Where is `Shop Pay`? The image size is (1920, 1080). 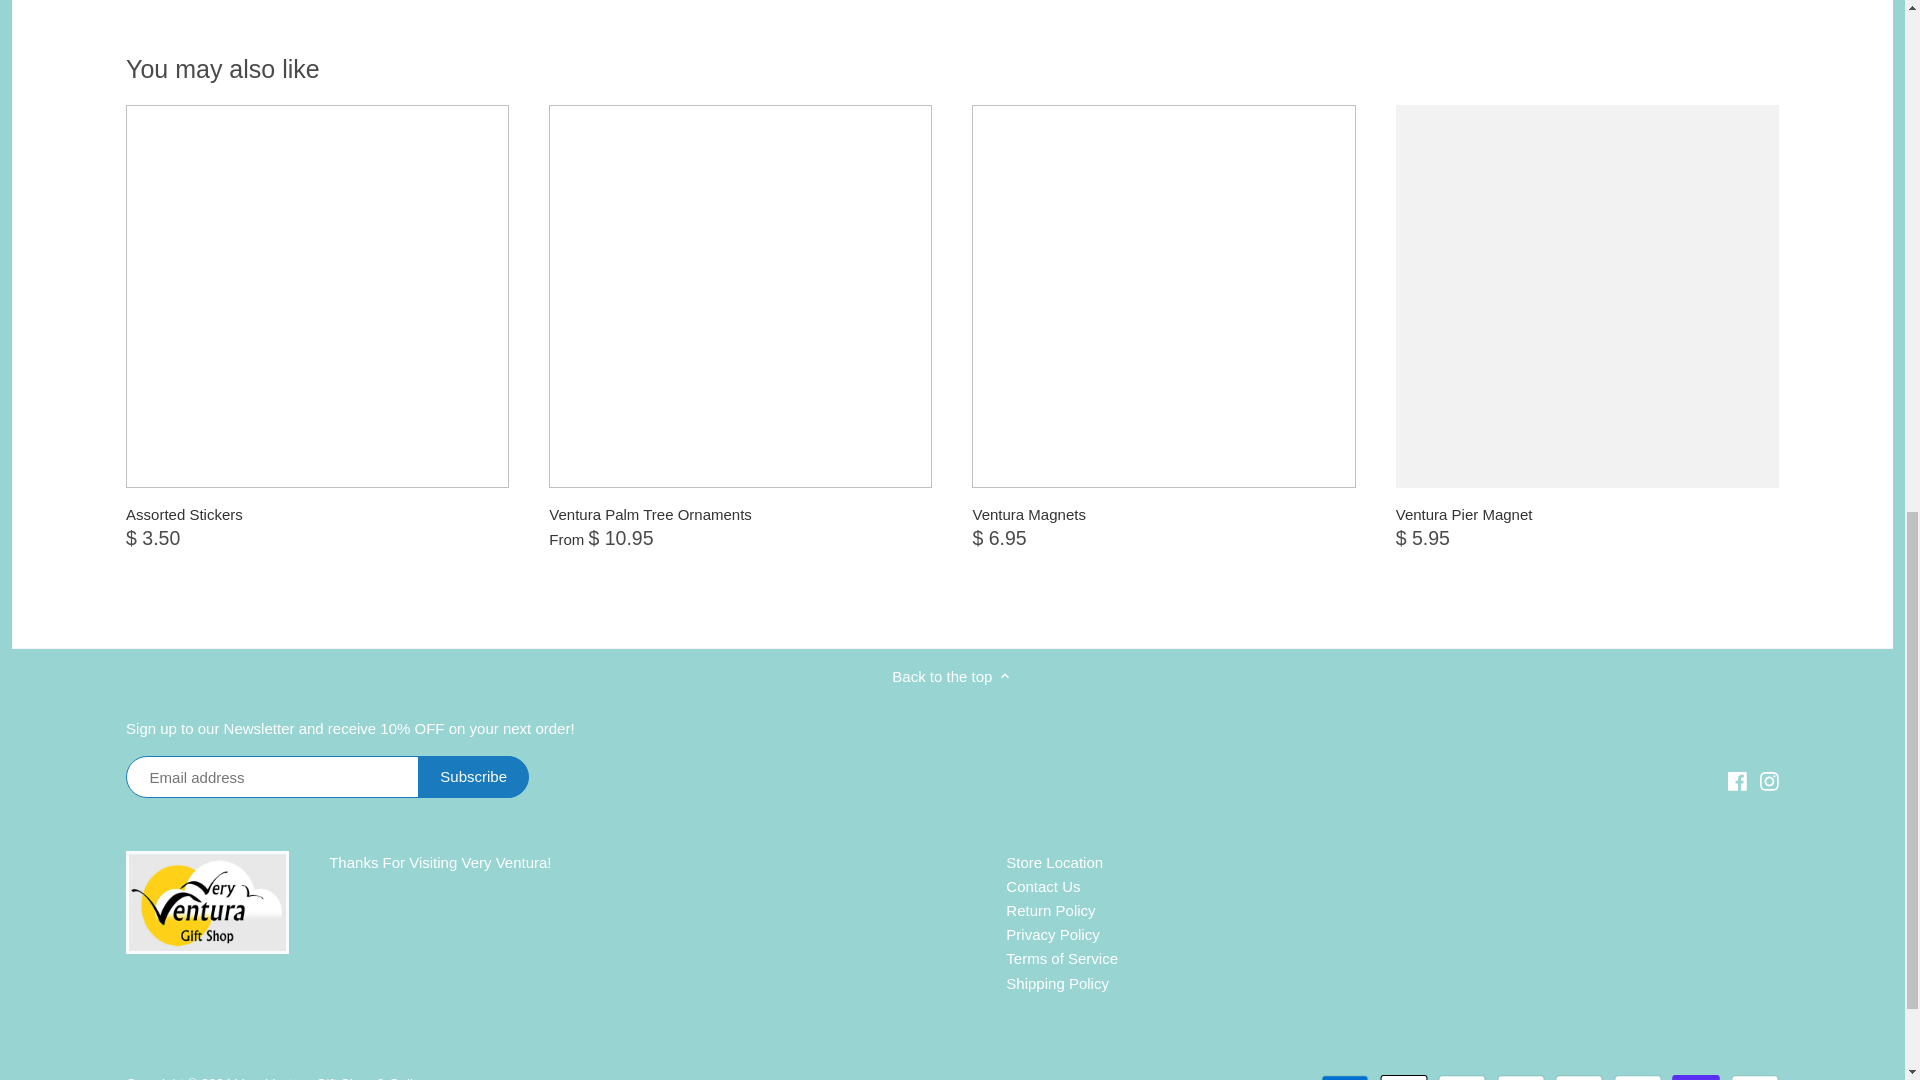
Shop Pay is located at coordinates (1696, 1077).